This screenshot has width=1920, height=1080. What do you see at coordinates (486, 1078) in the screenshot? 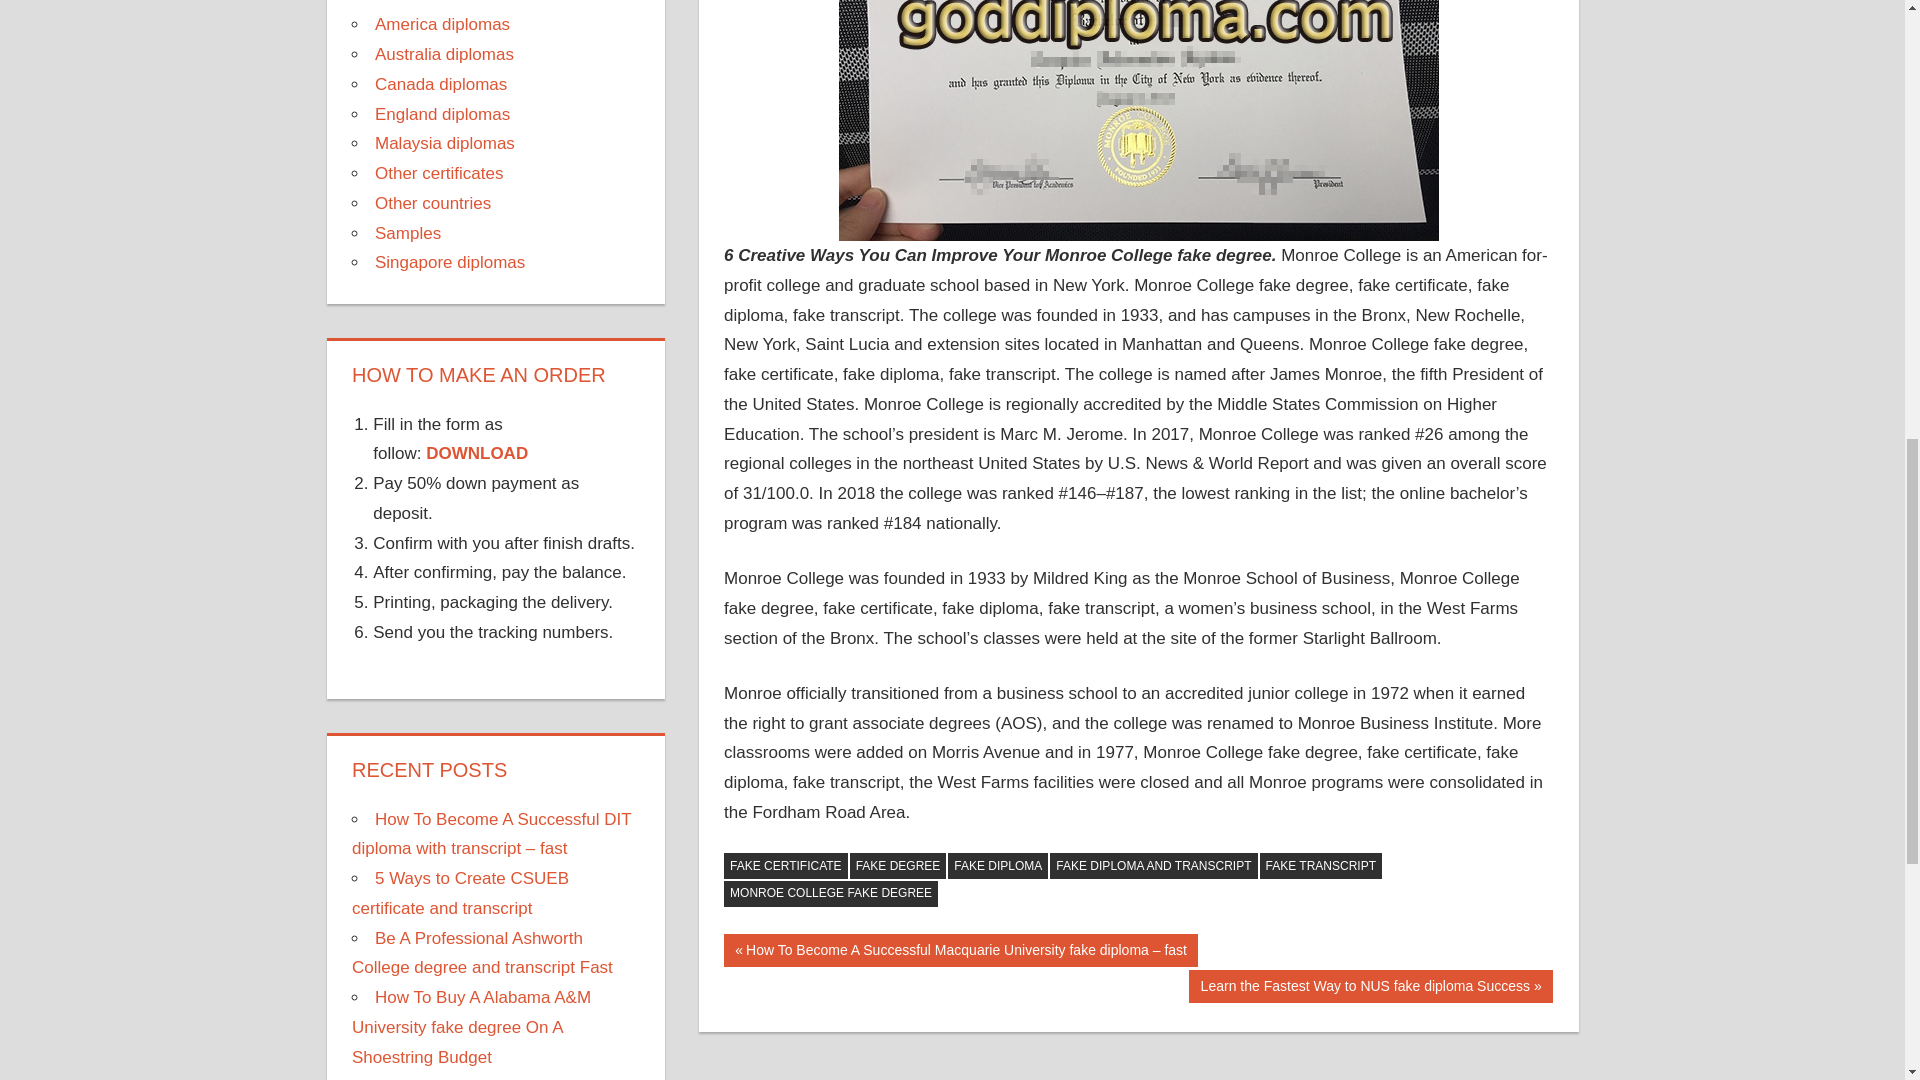
I see `Top 6 Ways To Buy A Used UTM degree and trancript` at bounding box center [486, 1078].